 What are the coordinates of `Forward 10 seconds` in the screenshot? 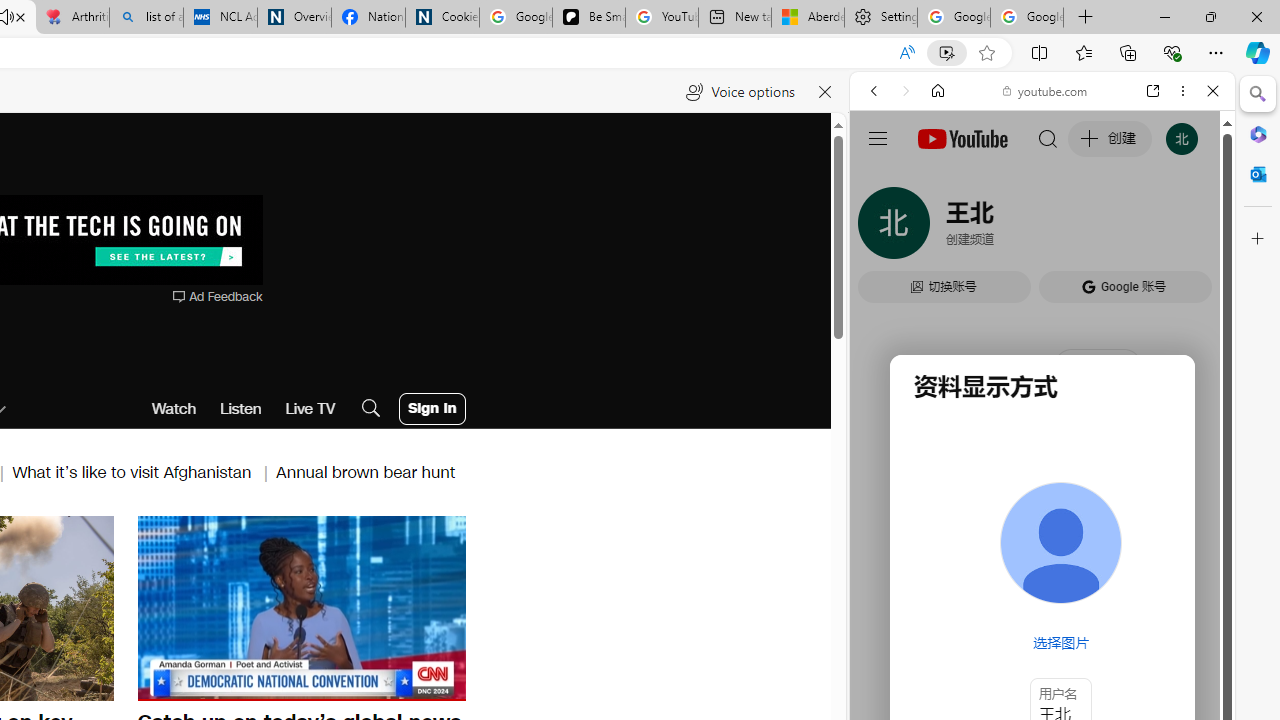 It's located at (361, 608).